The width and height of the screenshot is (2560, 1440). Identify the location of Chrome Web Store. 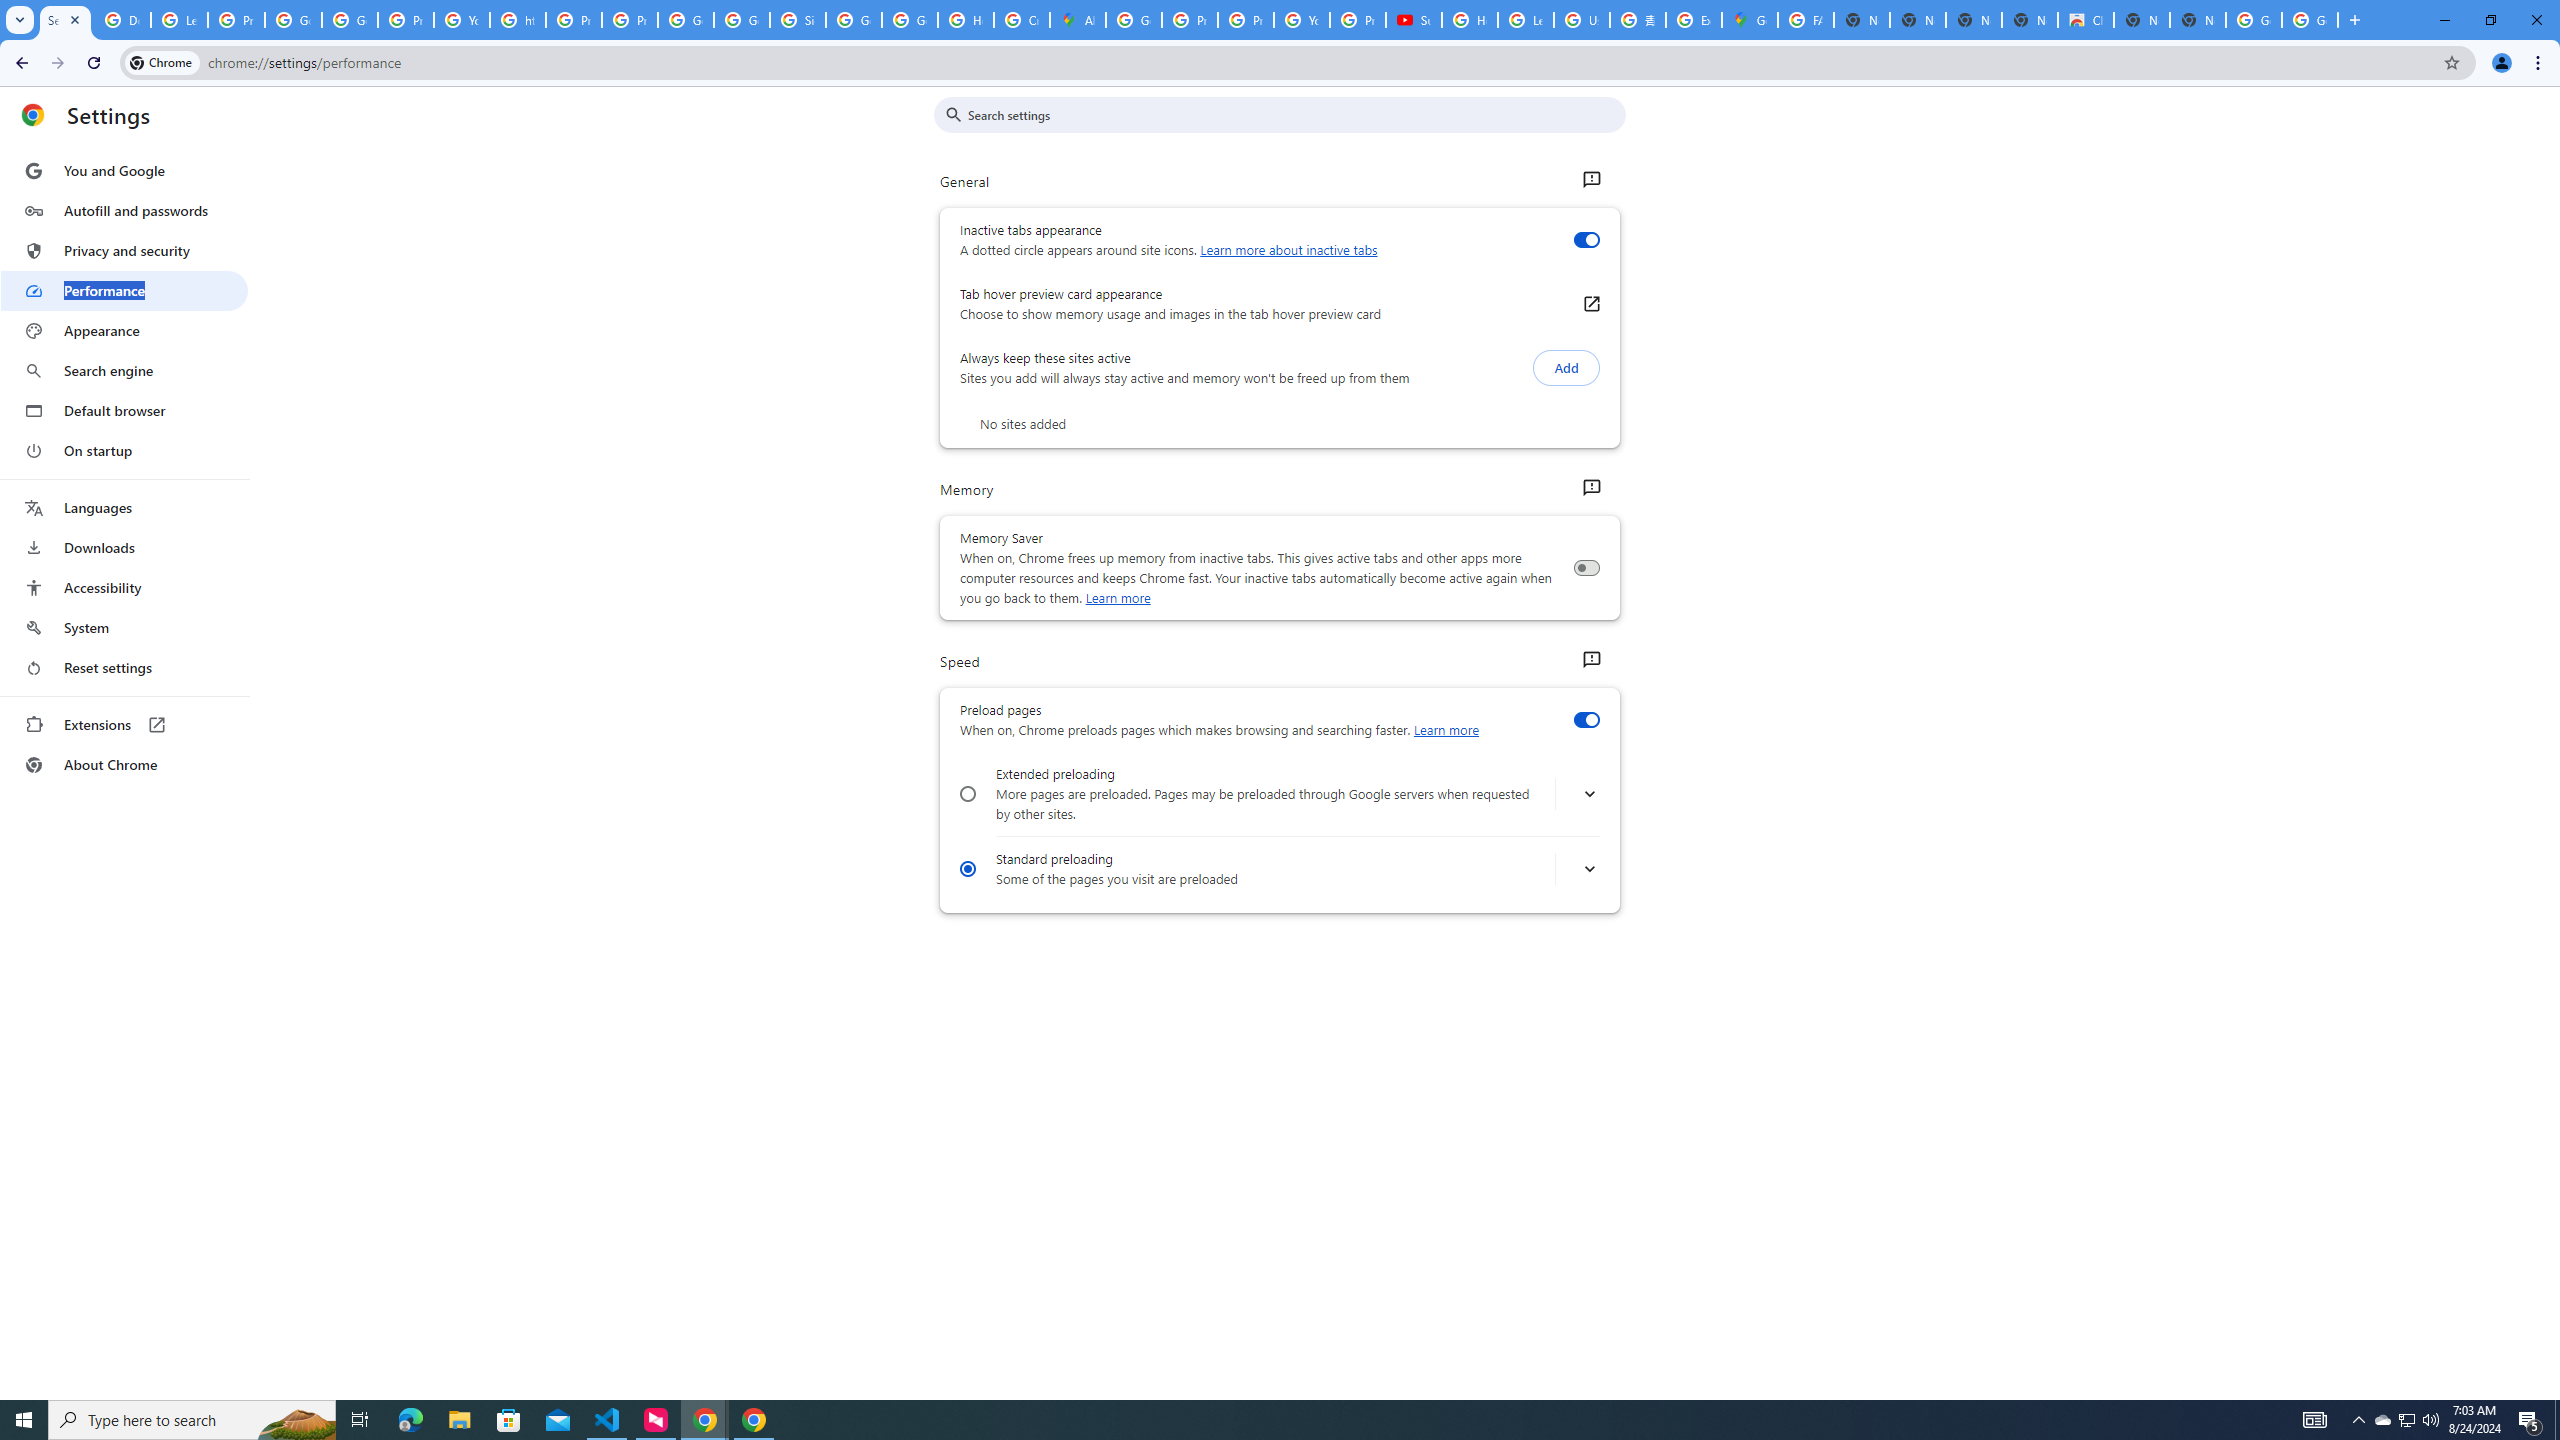
(2085, 20).